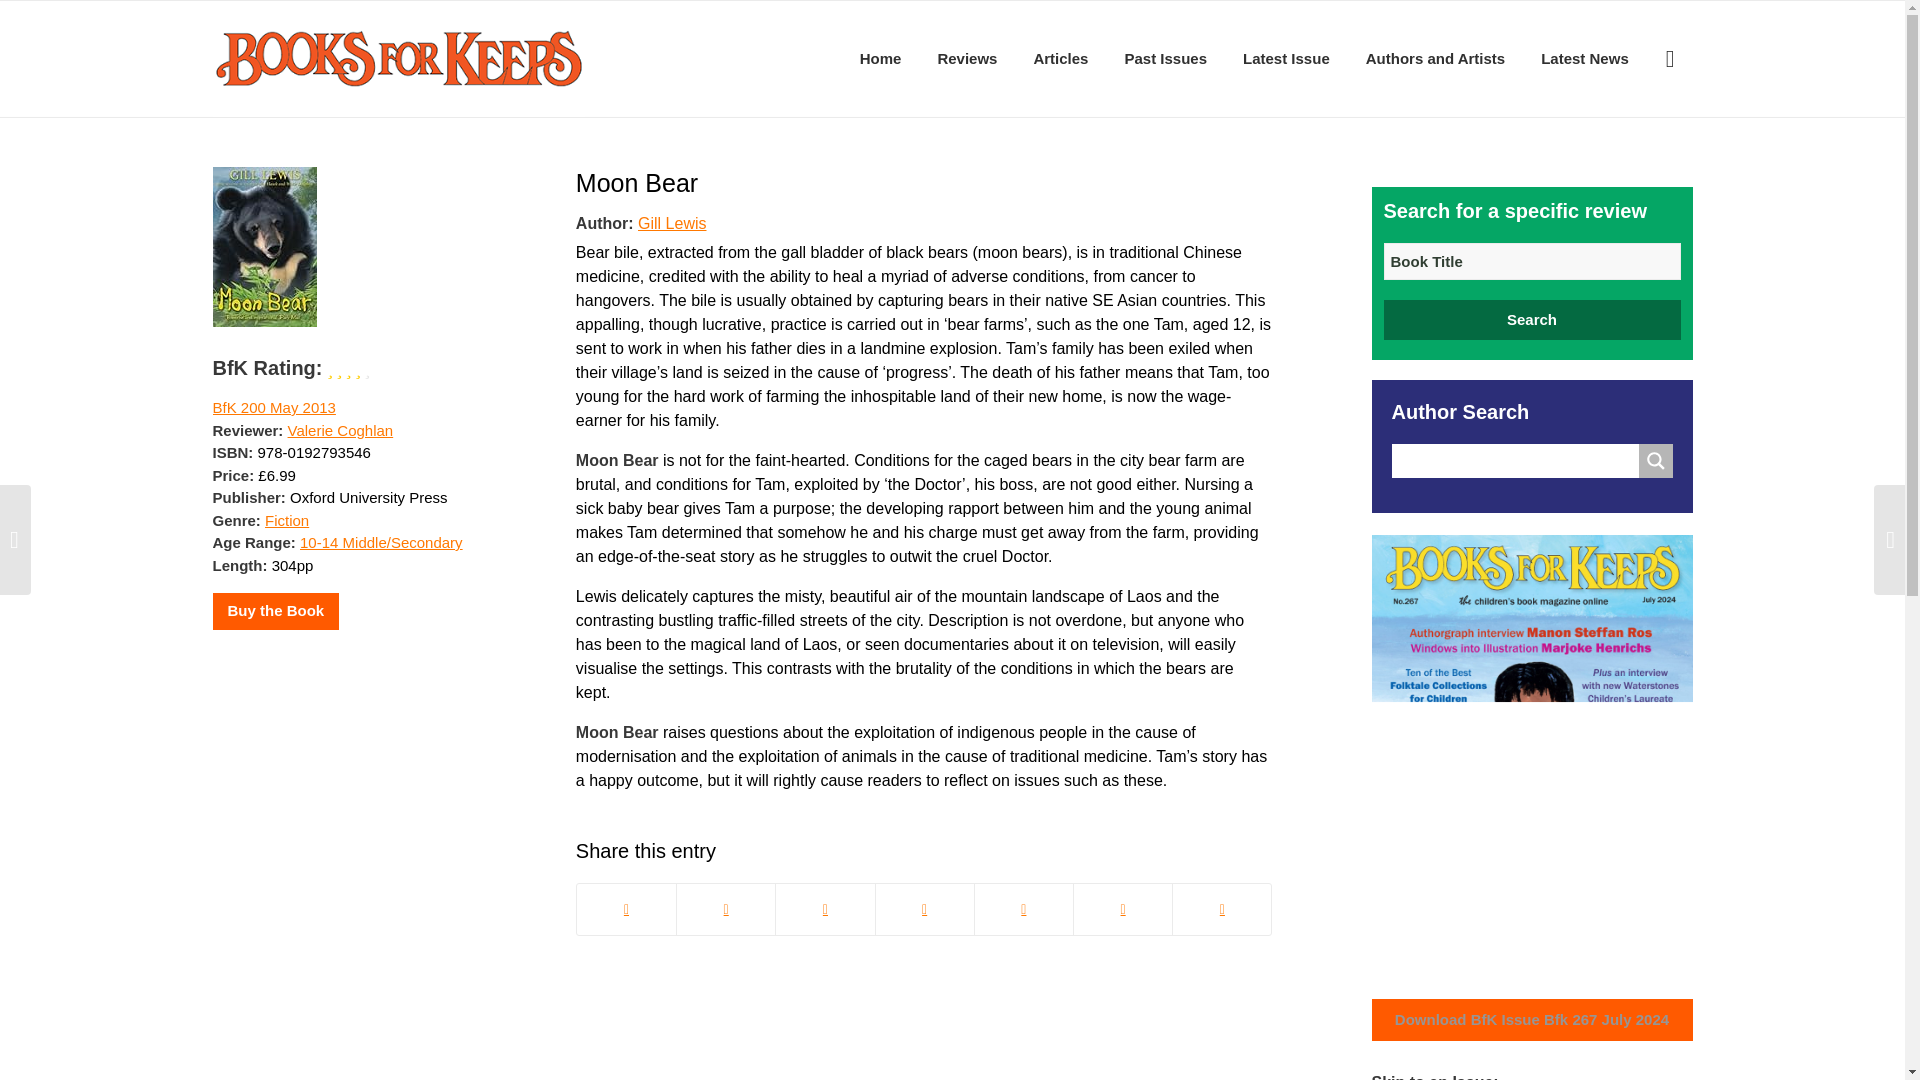 The height and width of the screenshot is (1080, 1920). Describe the element at coordinates (286, 520) in the screenshot. I see `Fiction` at that location.